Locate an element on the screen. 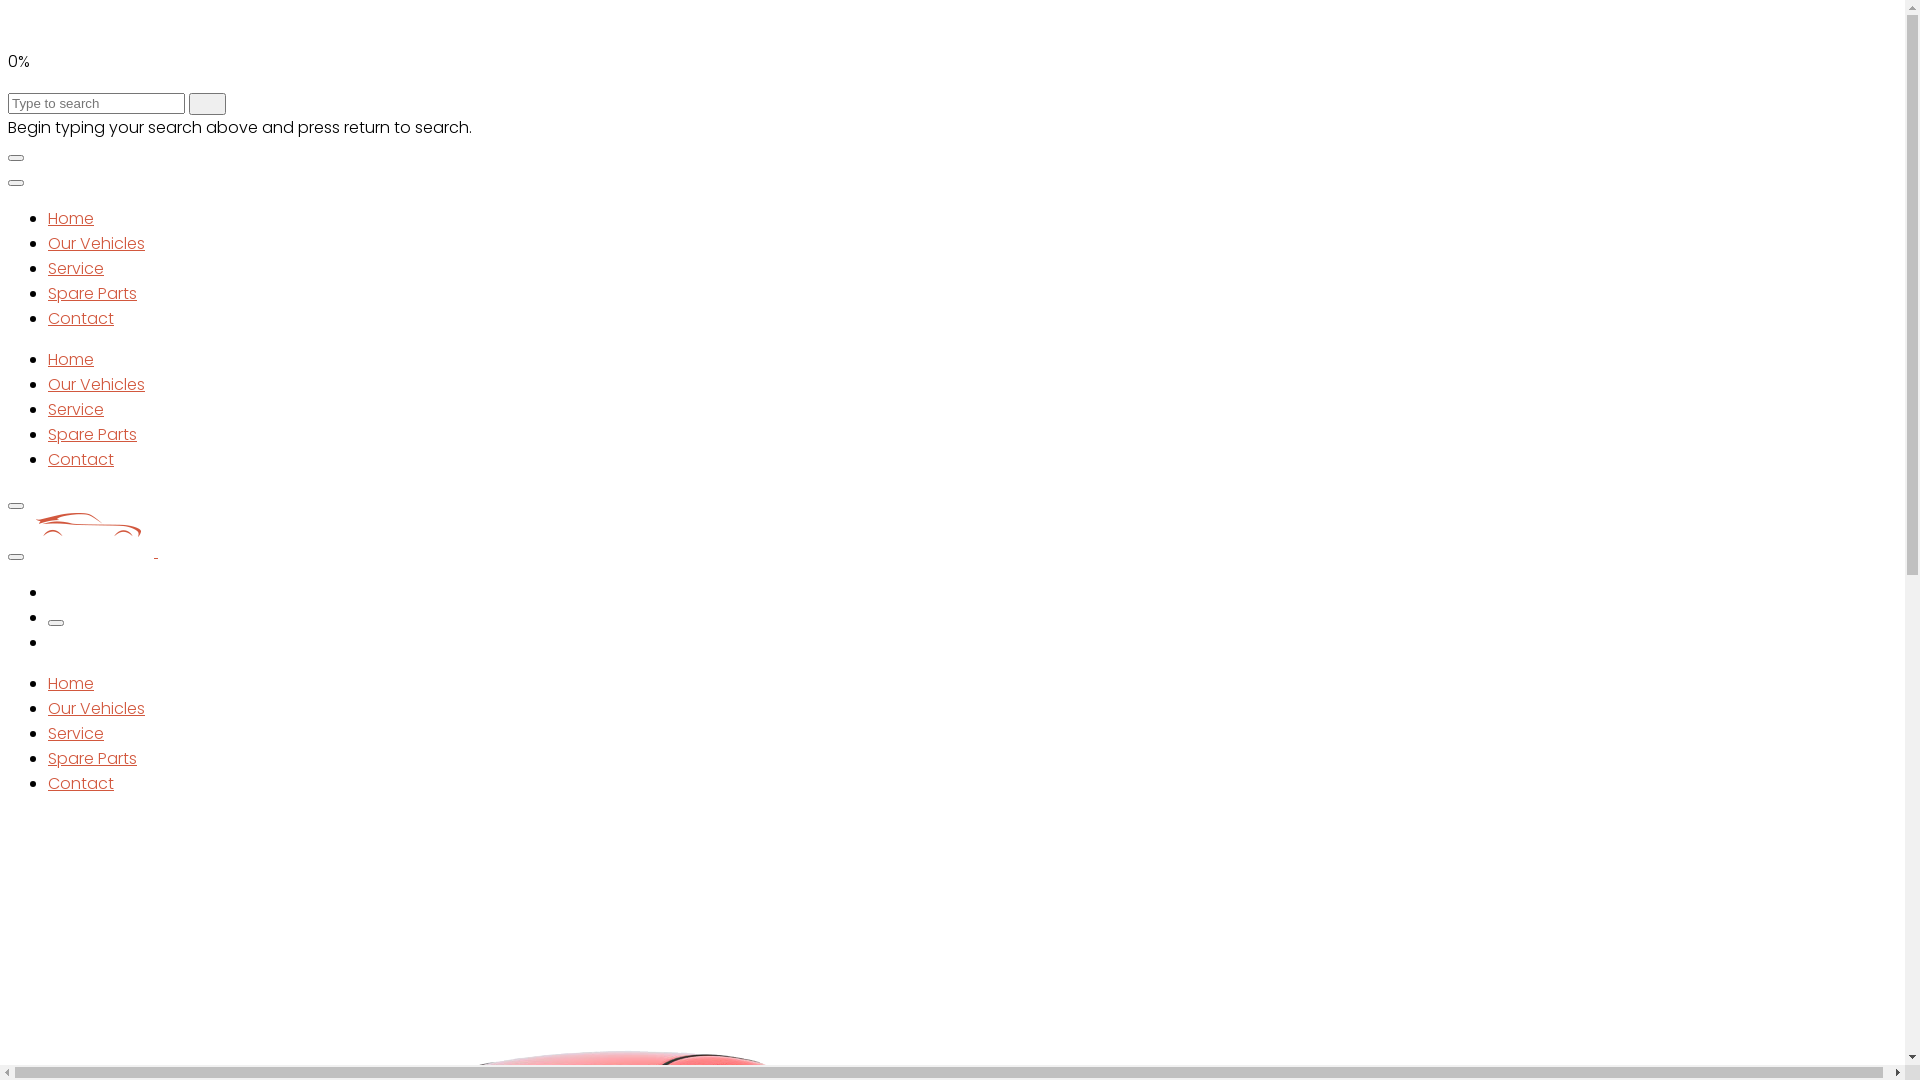 The image size is (1920, 1080). Service is located at coordinates (76, 268).